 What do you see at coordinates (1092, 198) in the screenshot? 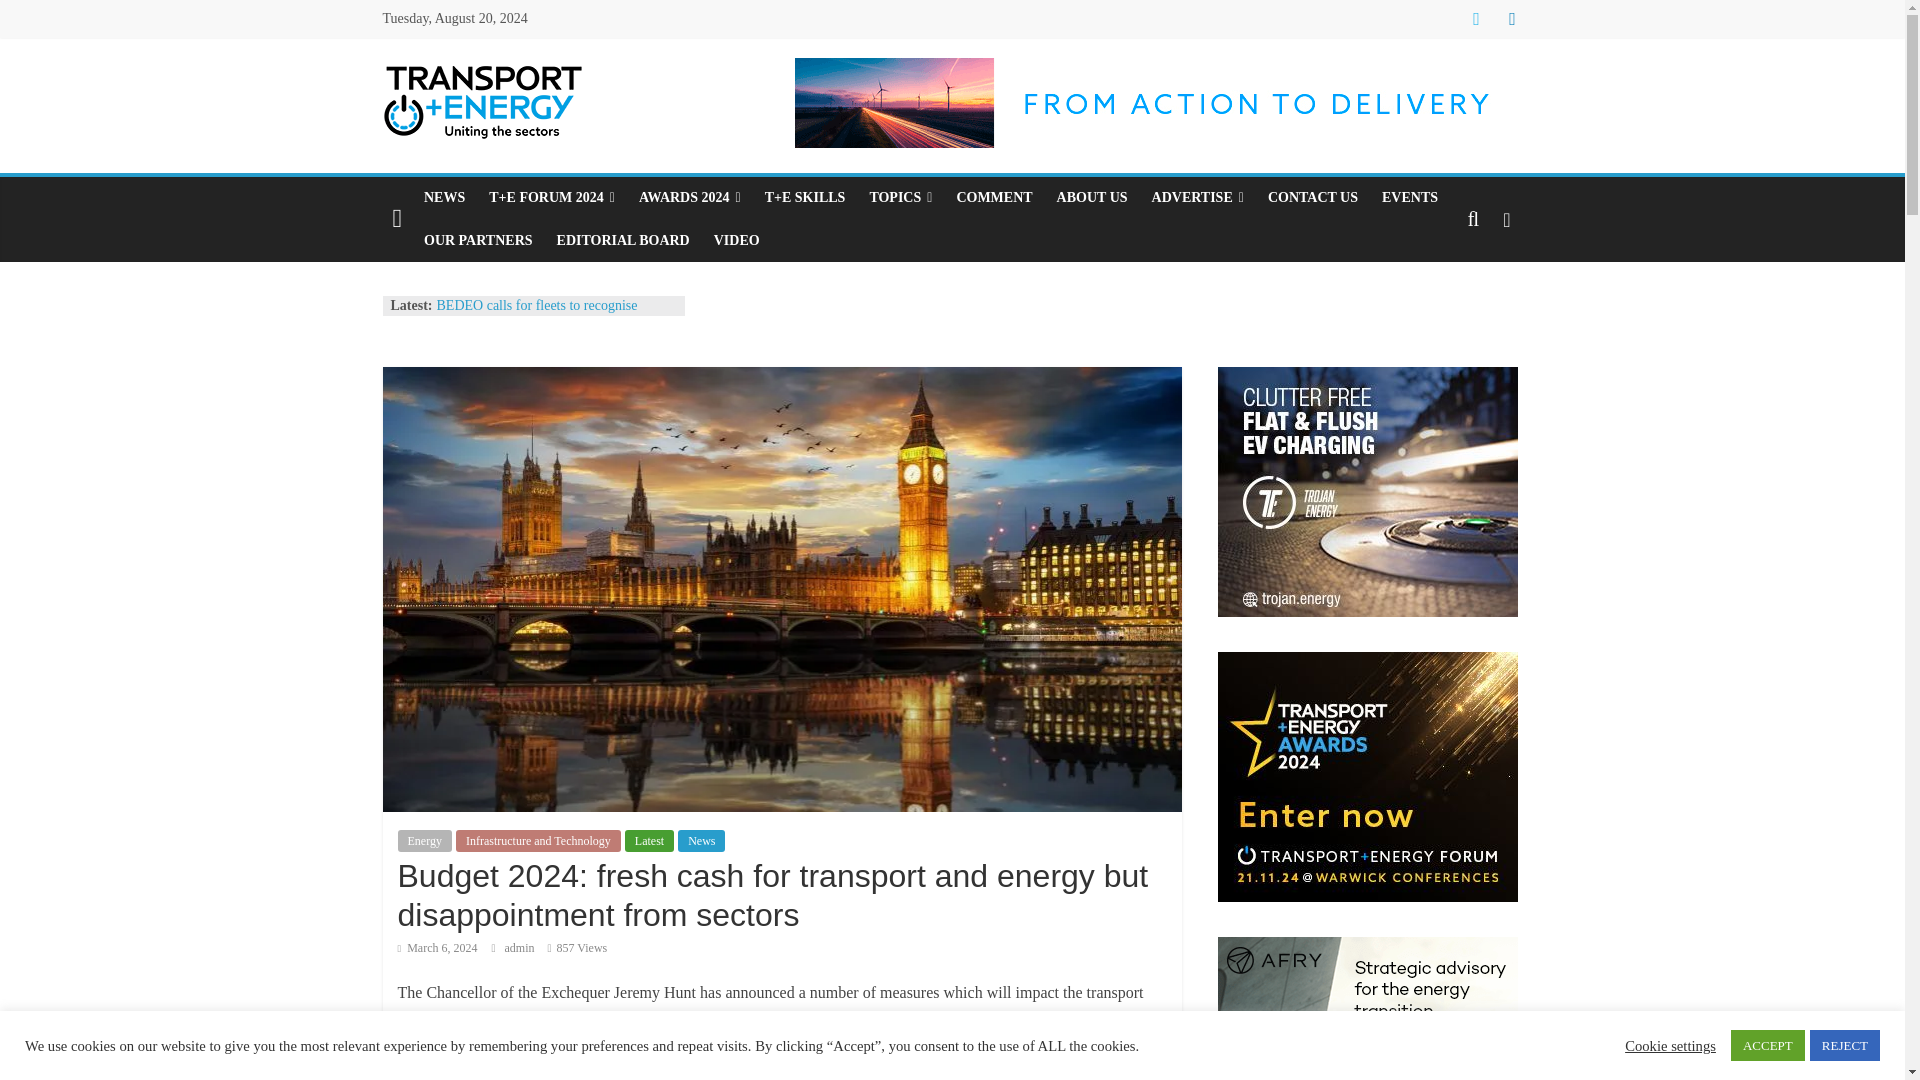
I see `ABOUT US` at bounding box center [1092, 198].